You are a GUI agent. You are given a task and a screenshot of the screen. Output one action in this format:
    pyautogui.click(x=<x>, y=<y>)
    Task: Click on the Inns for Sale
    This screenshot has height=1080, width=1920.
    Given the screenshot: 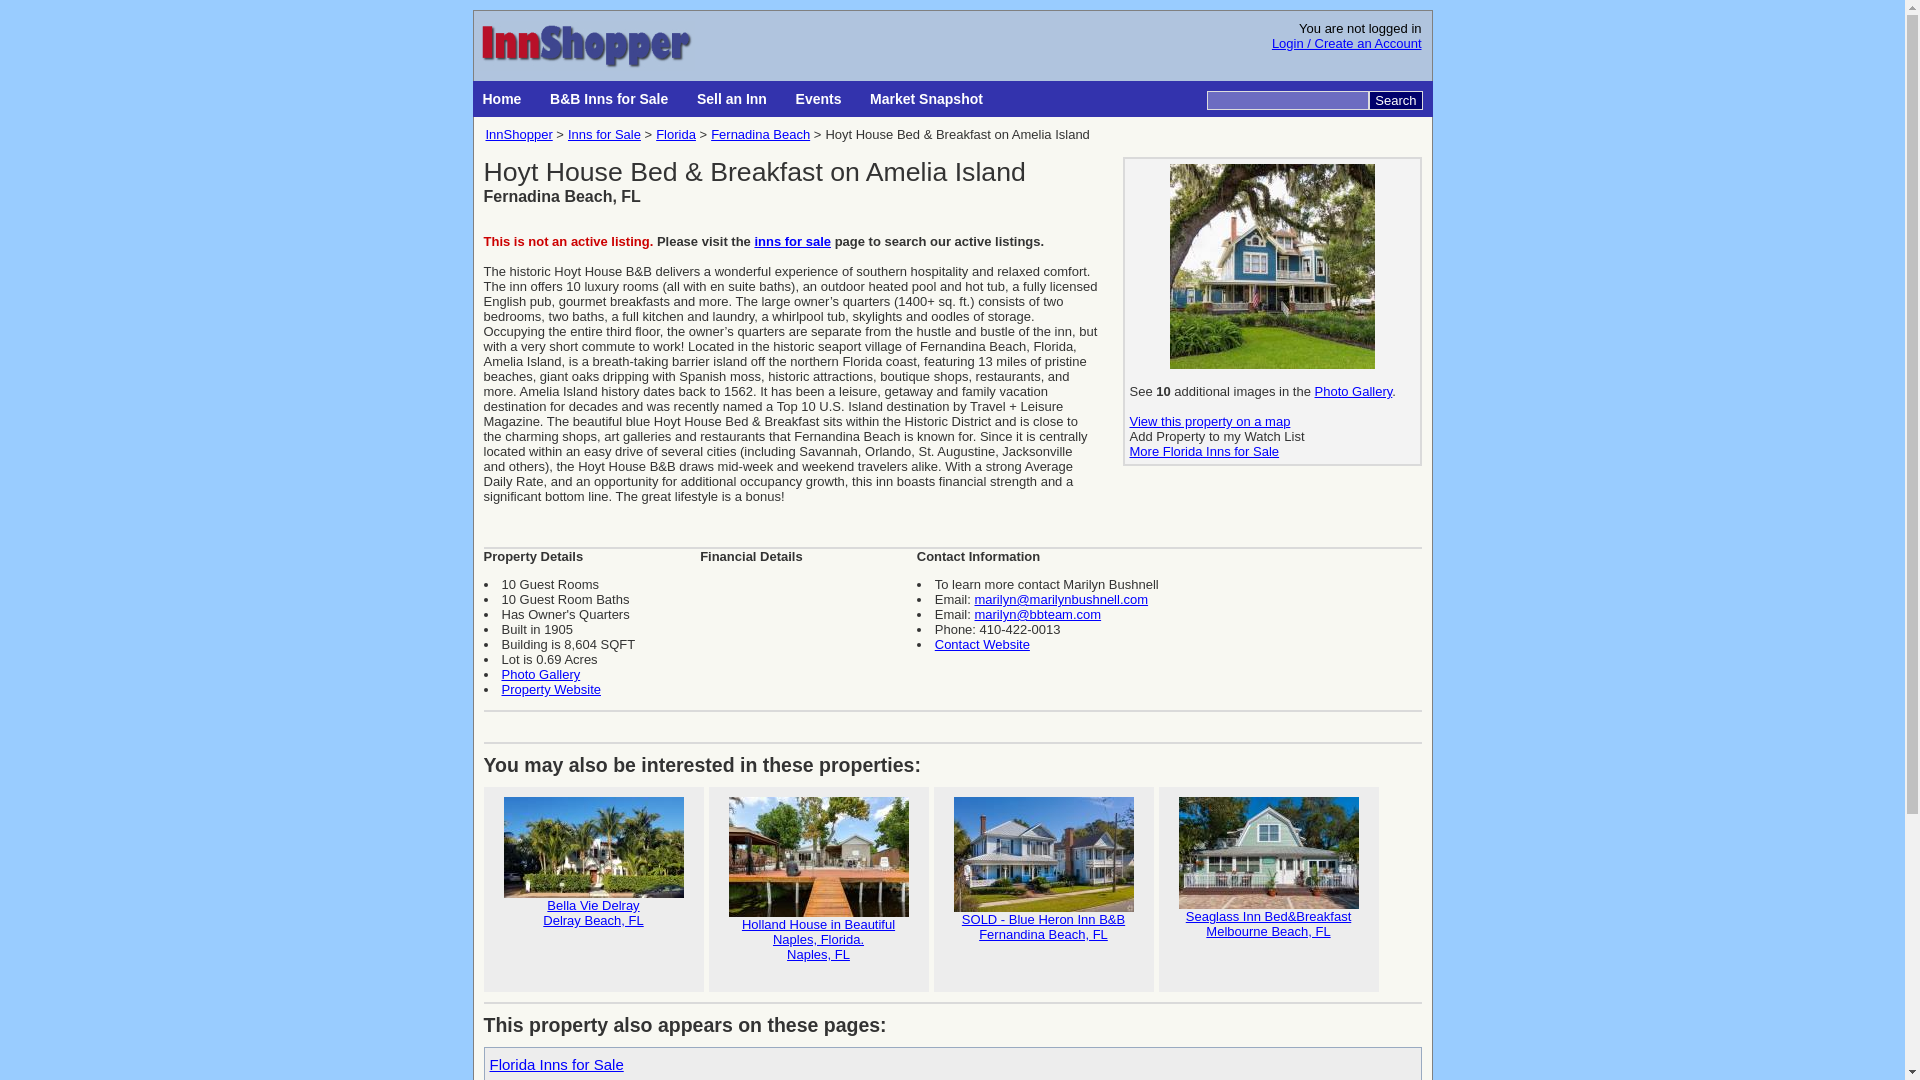 What is the action you would take?
    pyautogui.click(x=1218, y=436)
    